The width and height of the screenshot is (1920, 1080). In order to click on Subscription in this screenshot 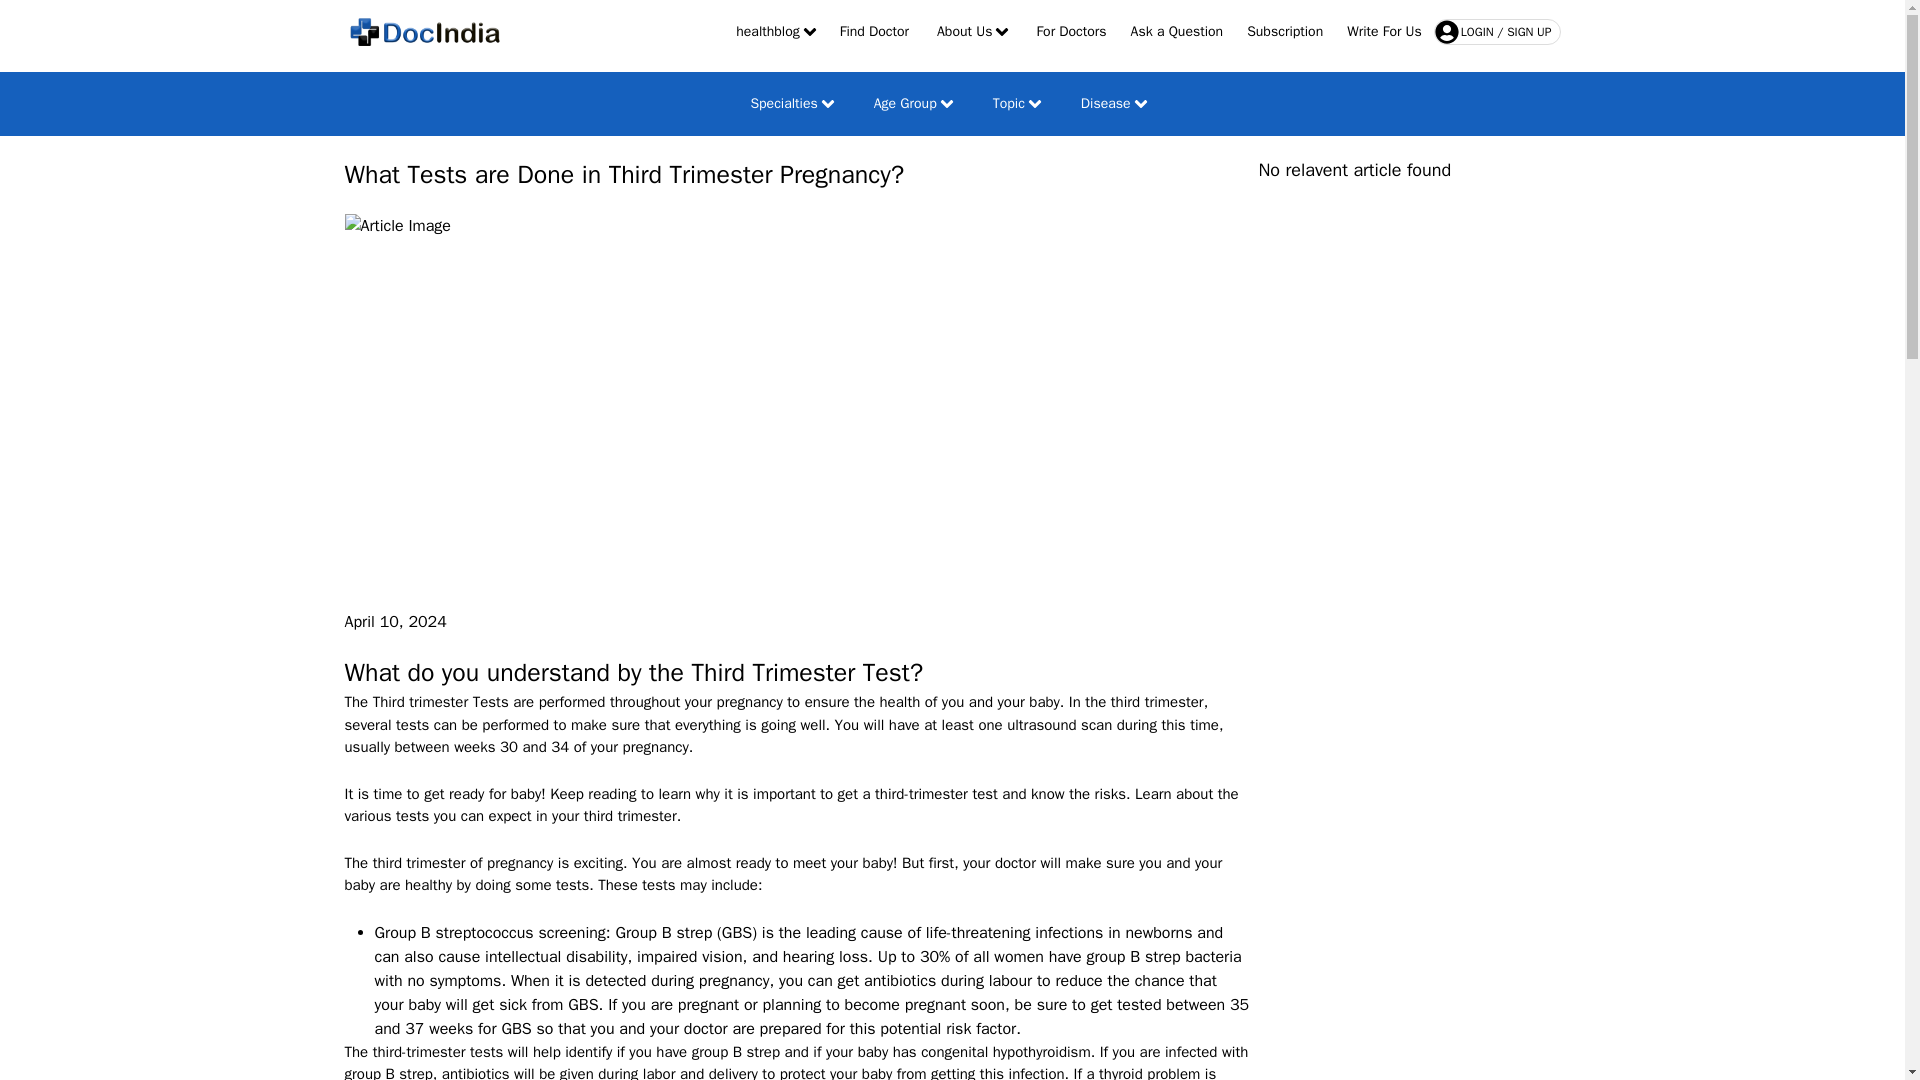, I will do `click(1284, 32)`.